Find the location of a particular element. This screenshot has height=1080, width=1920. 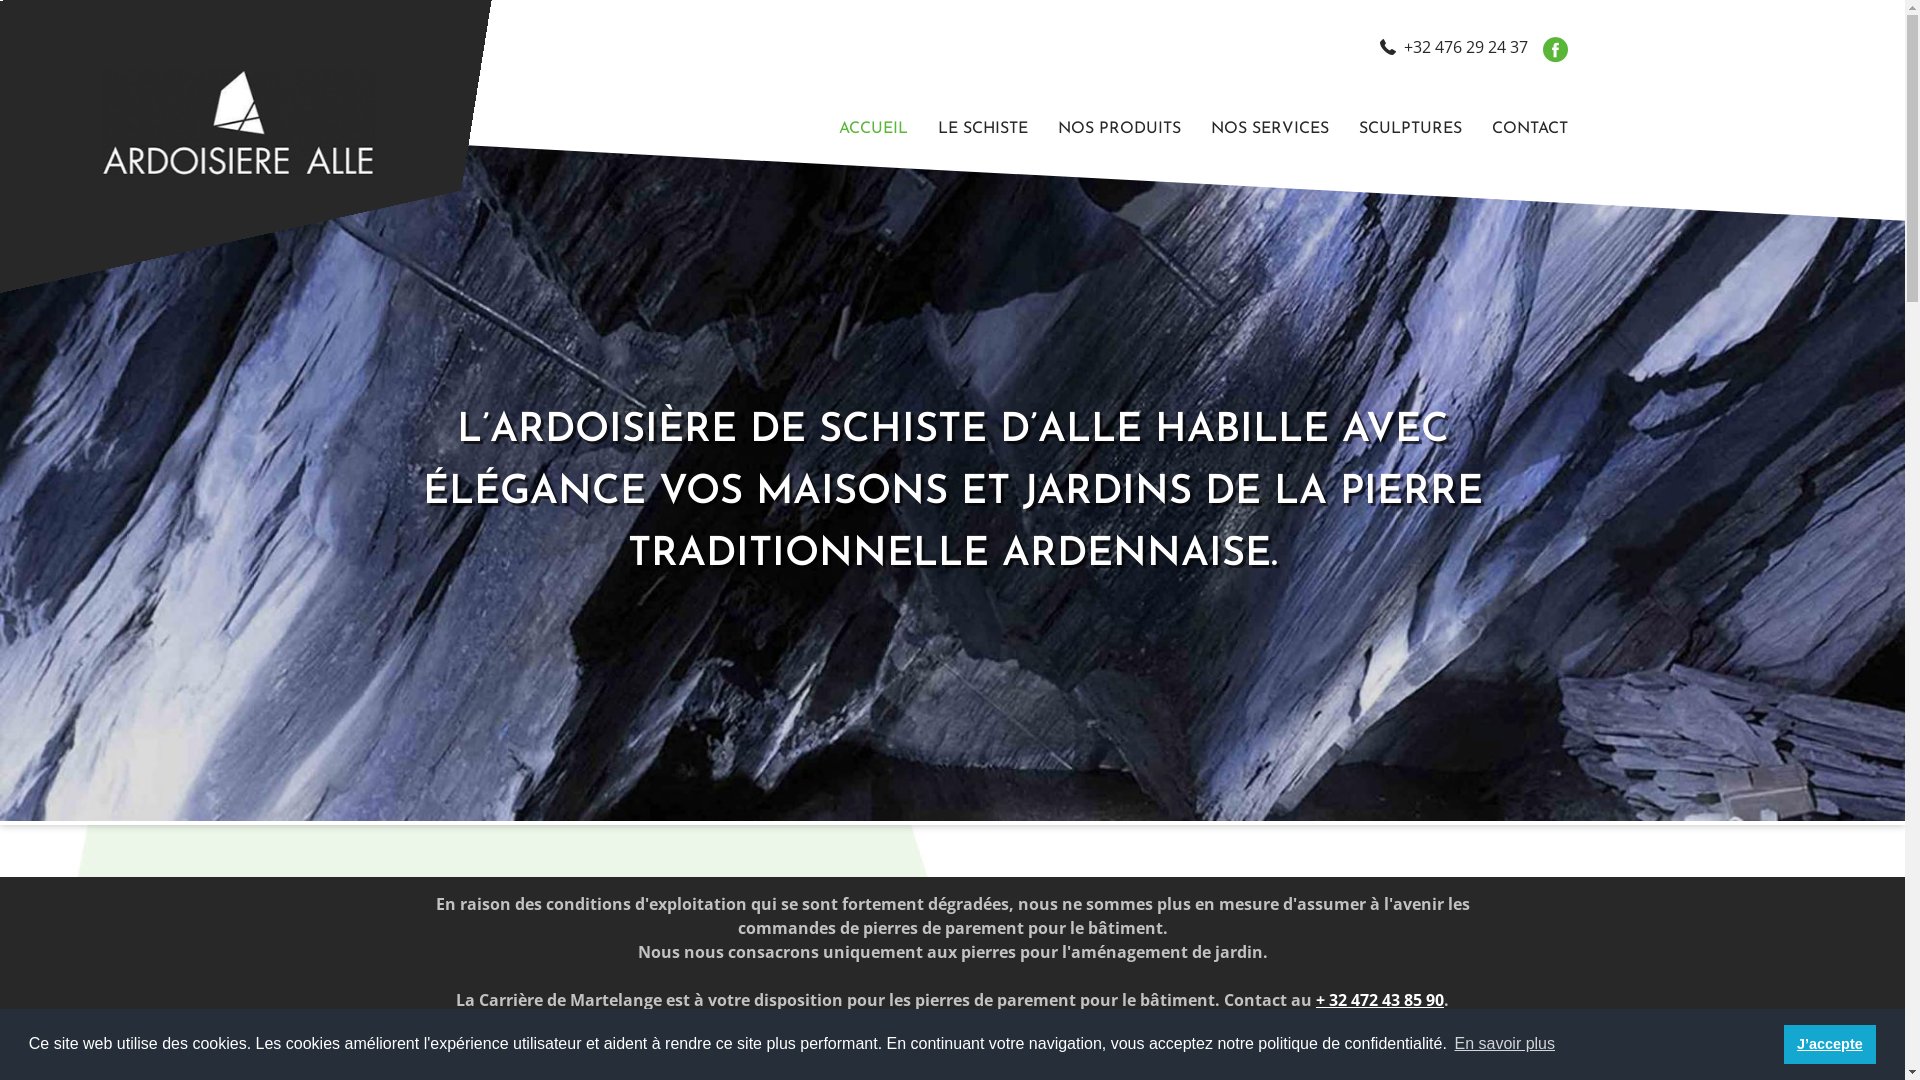

LE SCHISTE is located at coordinates (982, 129).